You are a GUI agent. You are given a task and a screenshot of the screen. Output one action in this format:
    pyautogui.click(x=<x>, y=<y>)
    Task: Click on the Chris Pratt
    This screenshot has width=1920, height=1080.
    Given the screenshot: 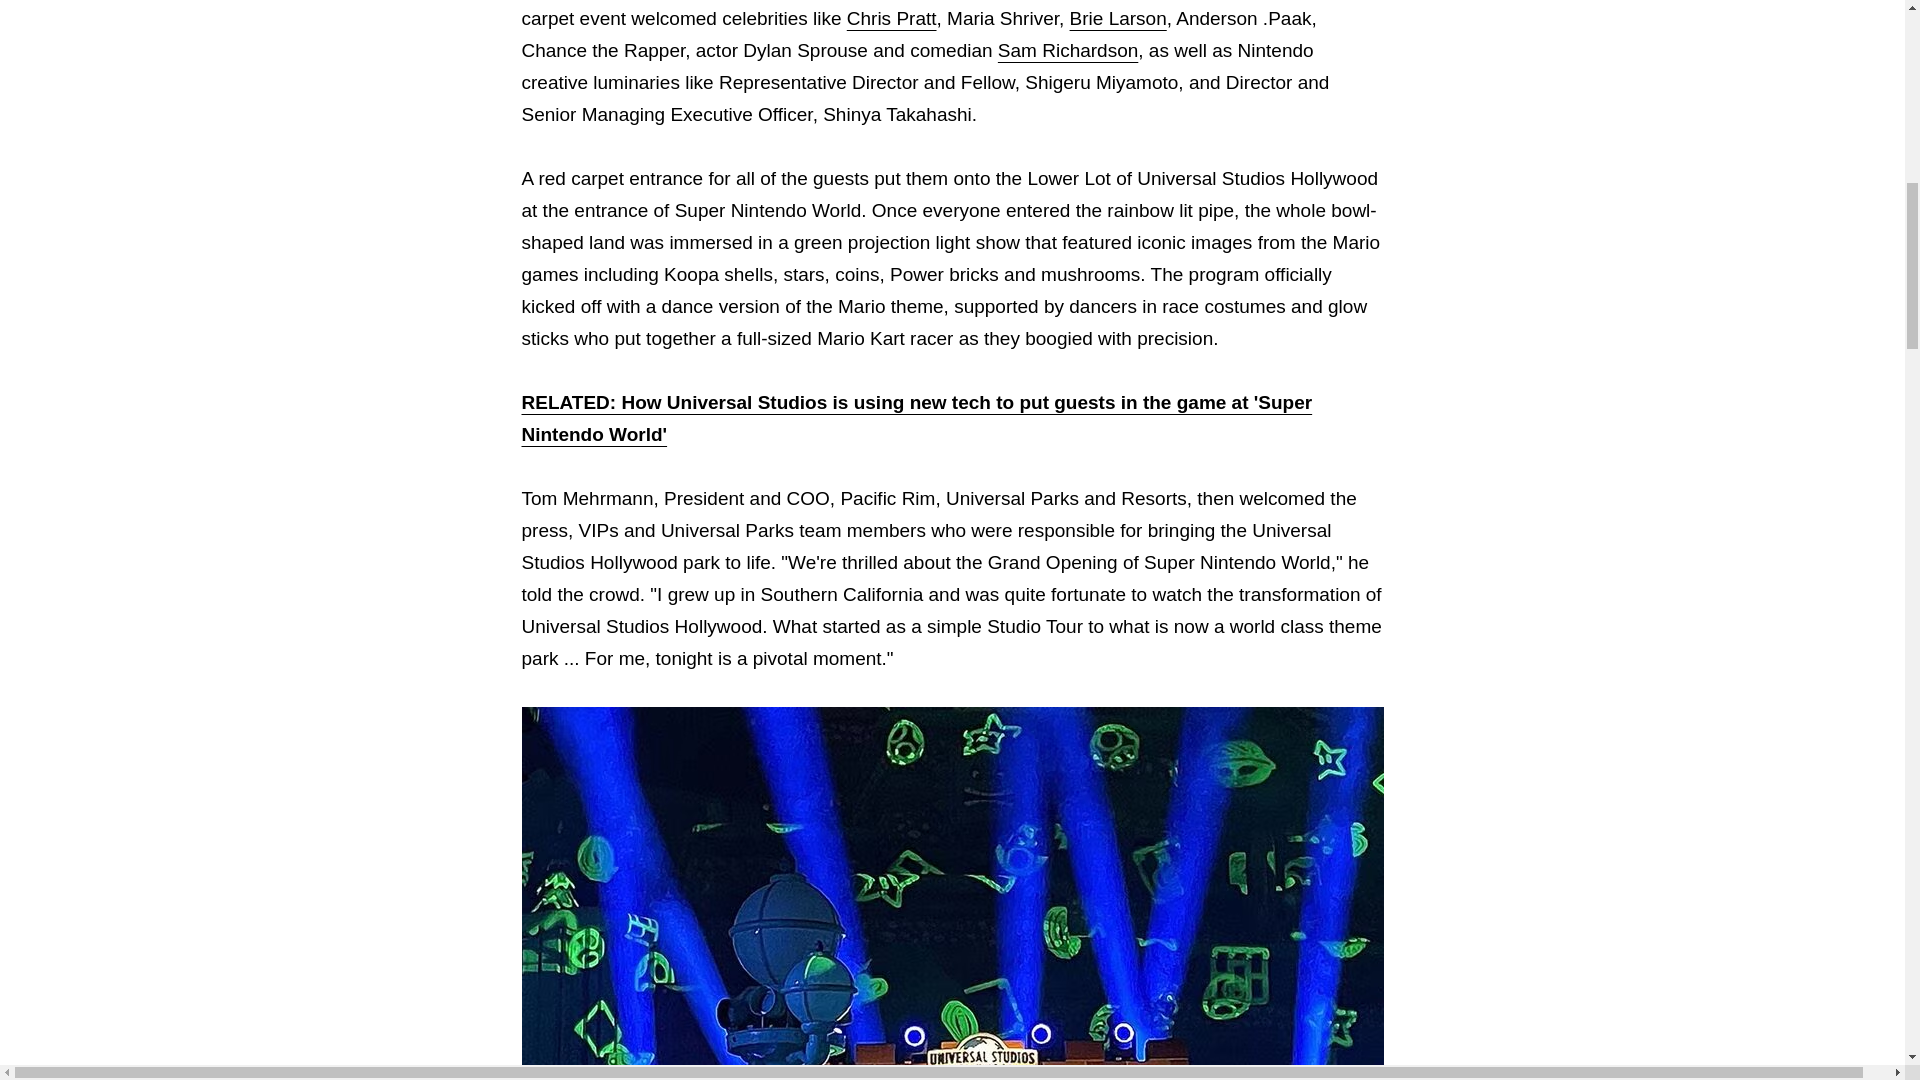 What is the action you would take?
    pyautogui.click(x=891, y=18)
    